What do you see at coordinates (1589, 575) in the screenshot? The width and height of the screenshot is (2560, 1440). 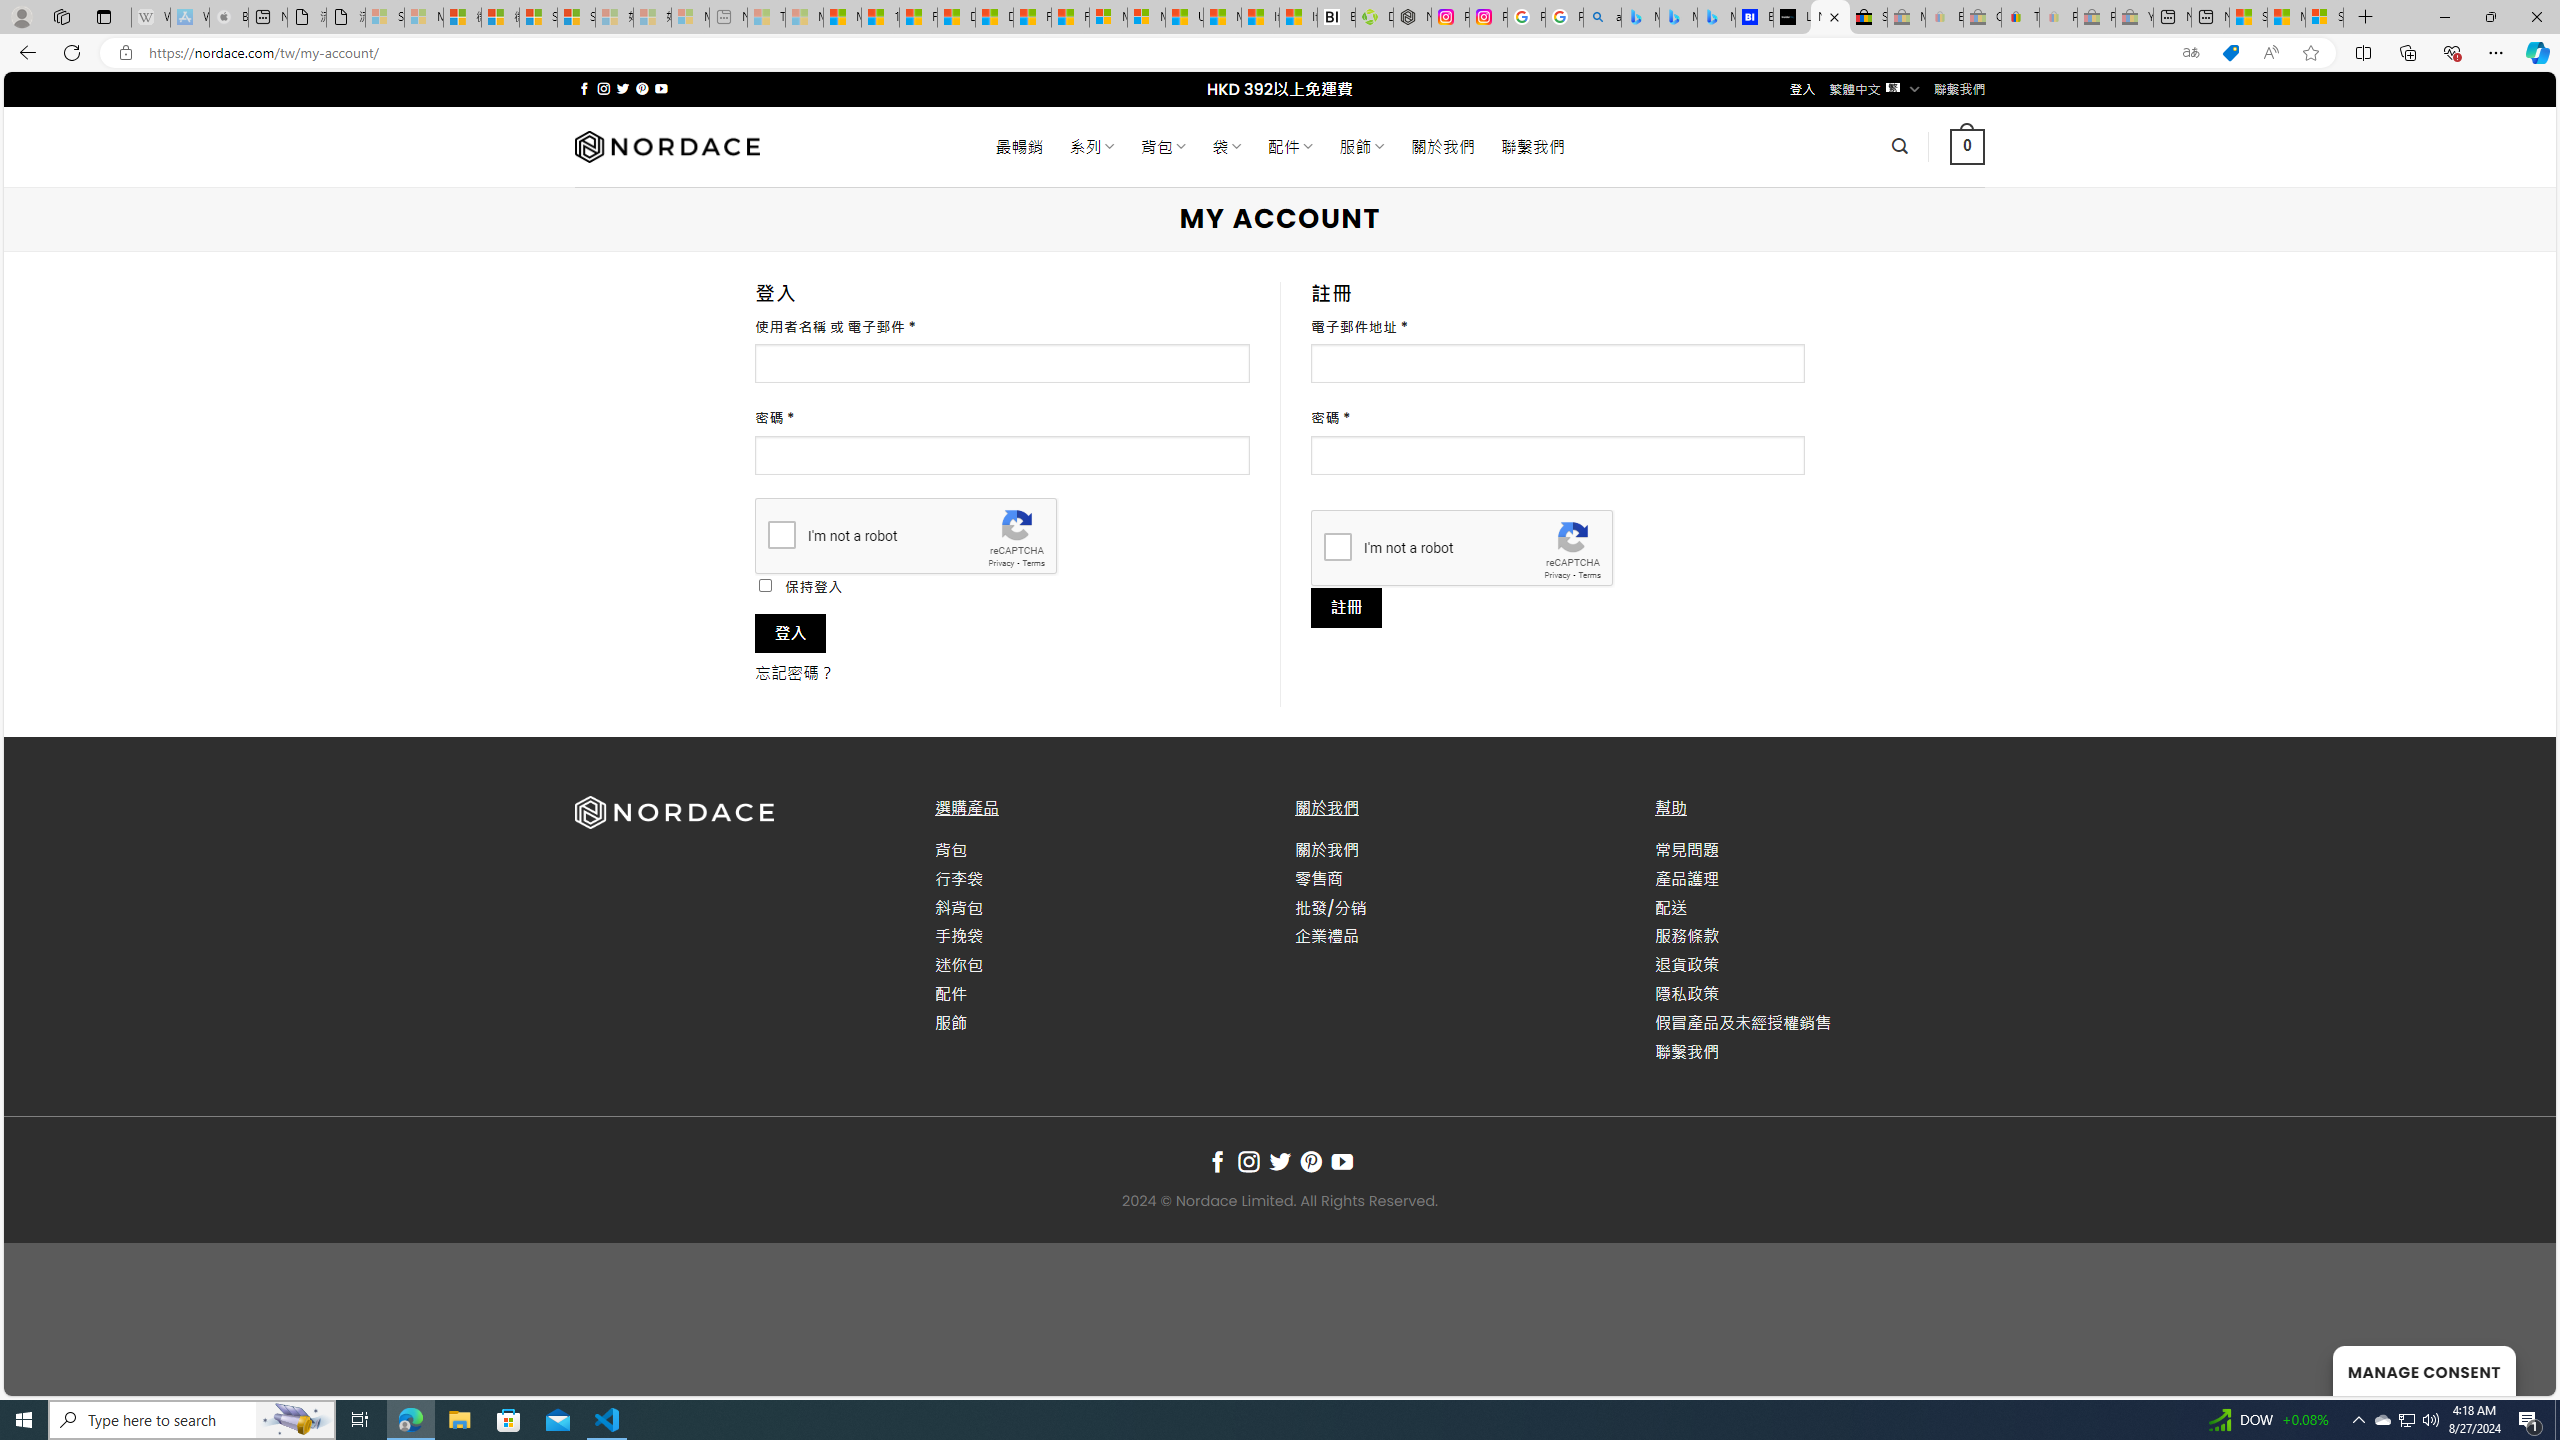 I see `Terms` at bounding box center [1589, 575].